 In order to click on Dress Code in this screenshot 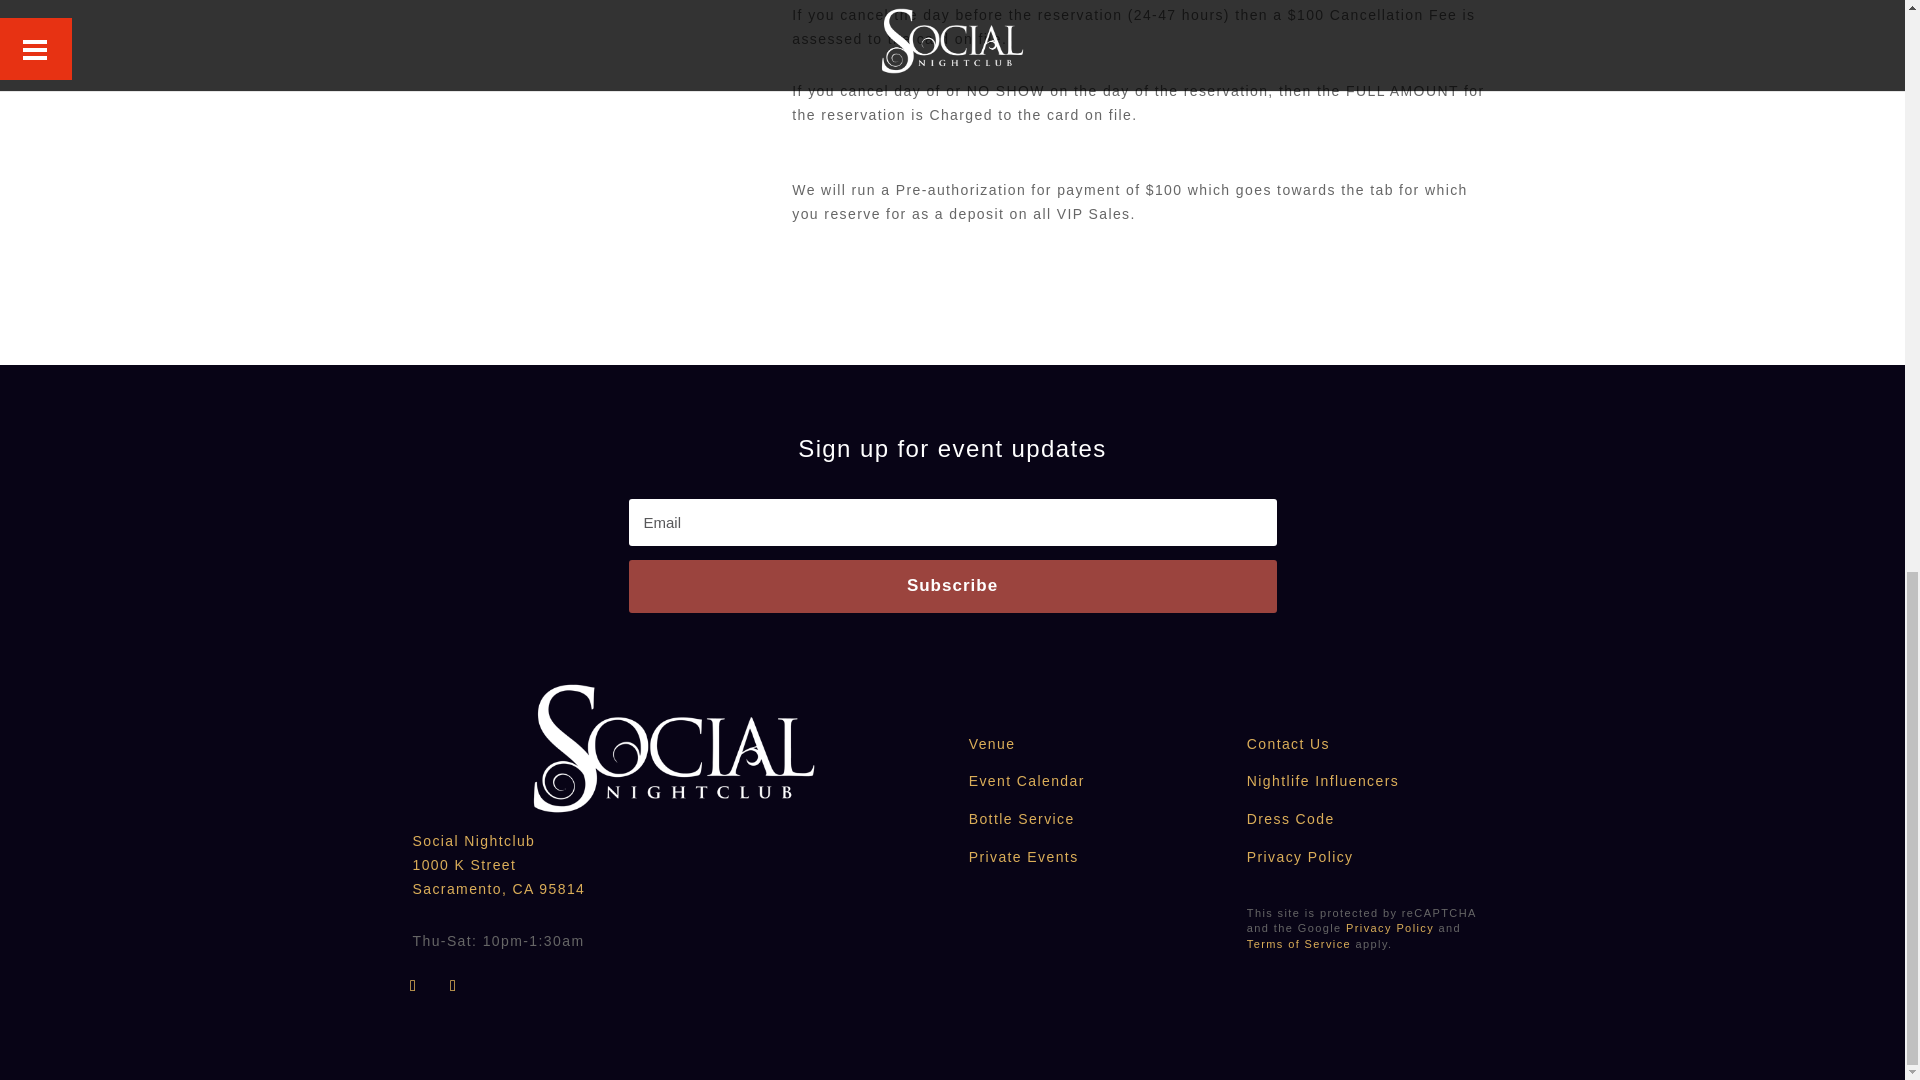, I will do `click(1290, 819)`.